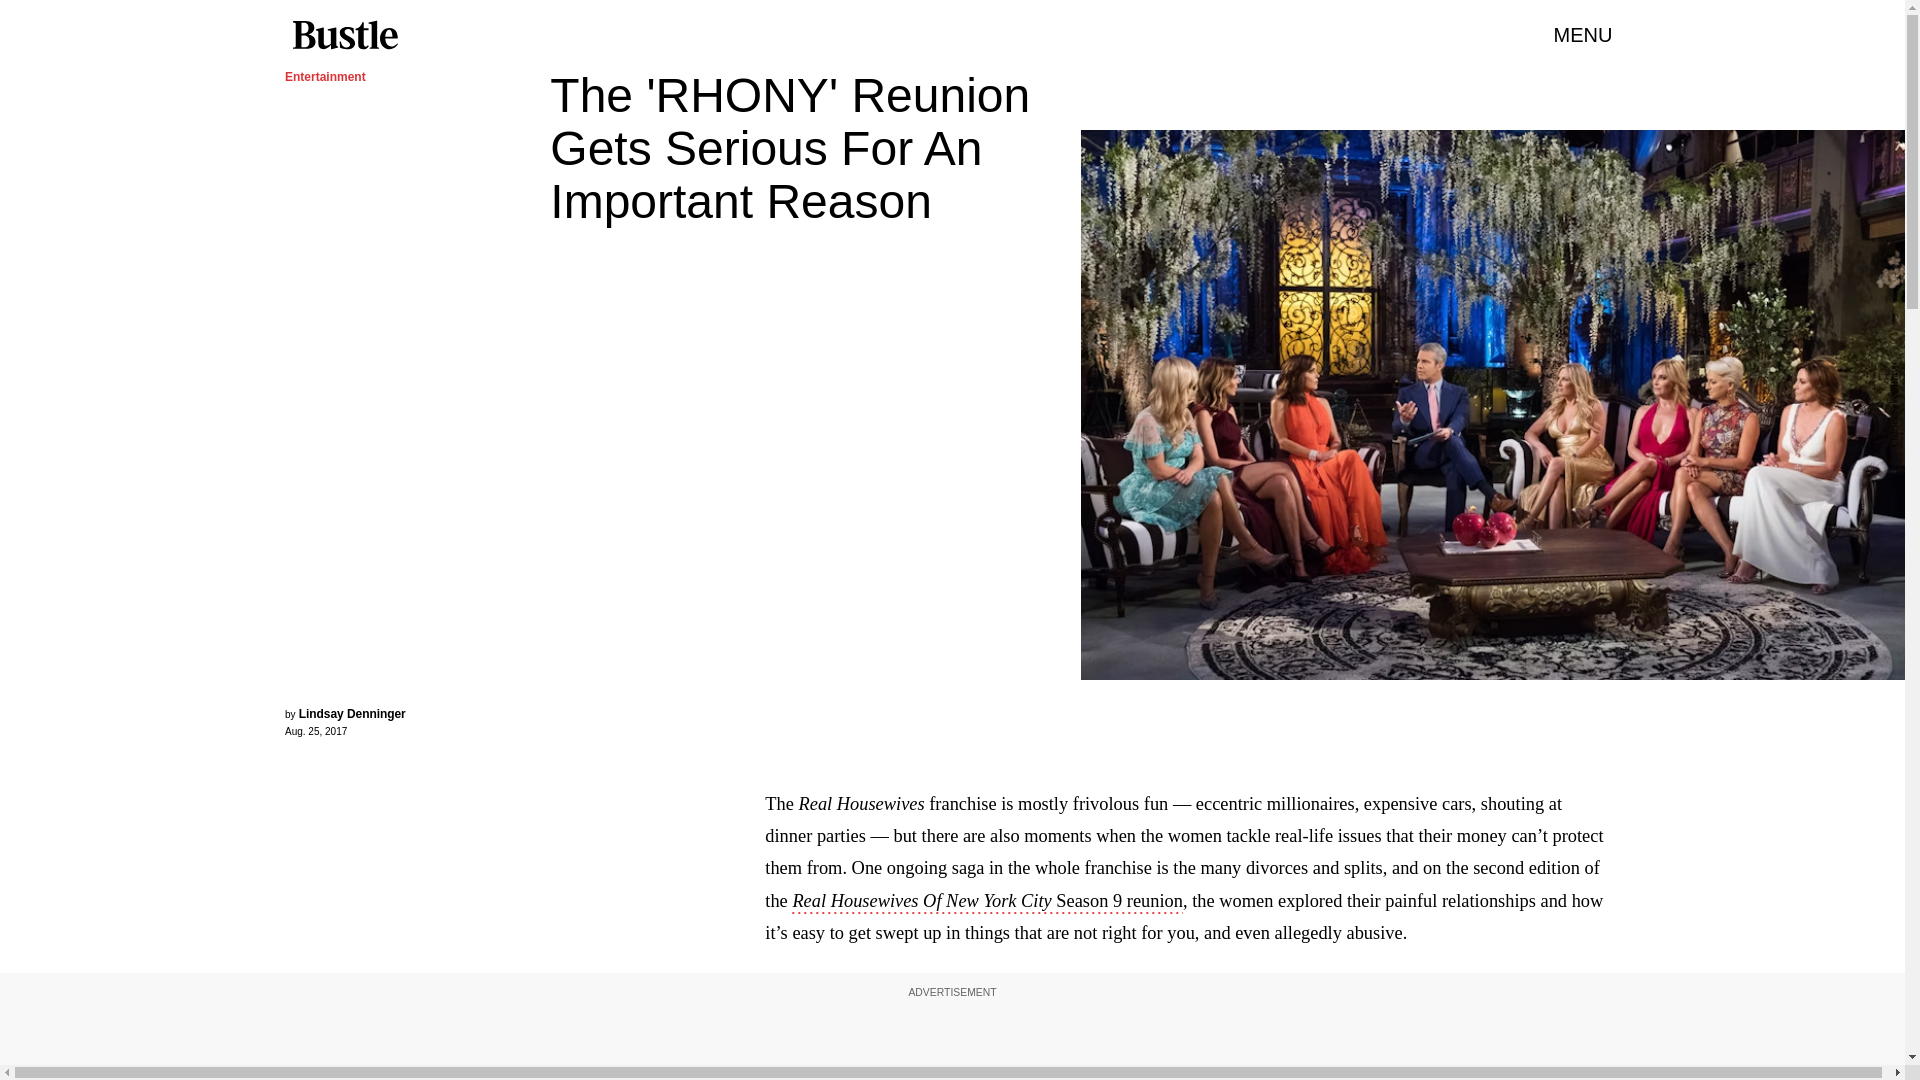  Describe the element at coordinates (986, 902) in the screenshot. I see `Real Housewives Of New York City Season 9 reunion` at that location.